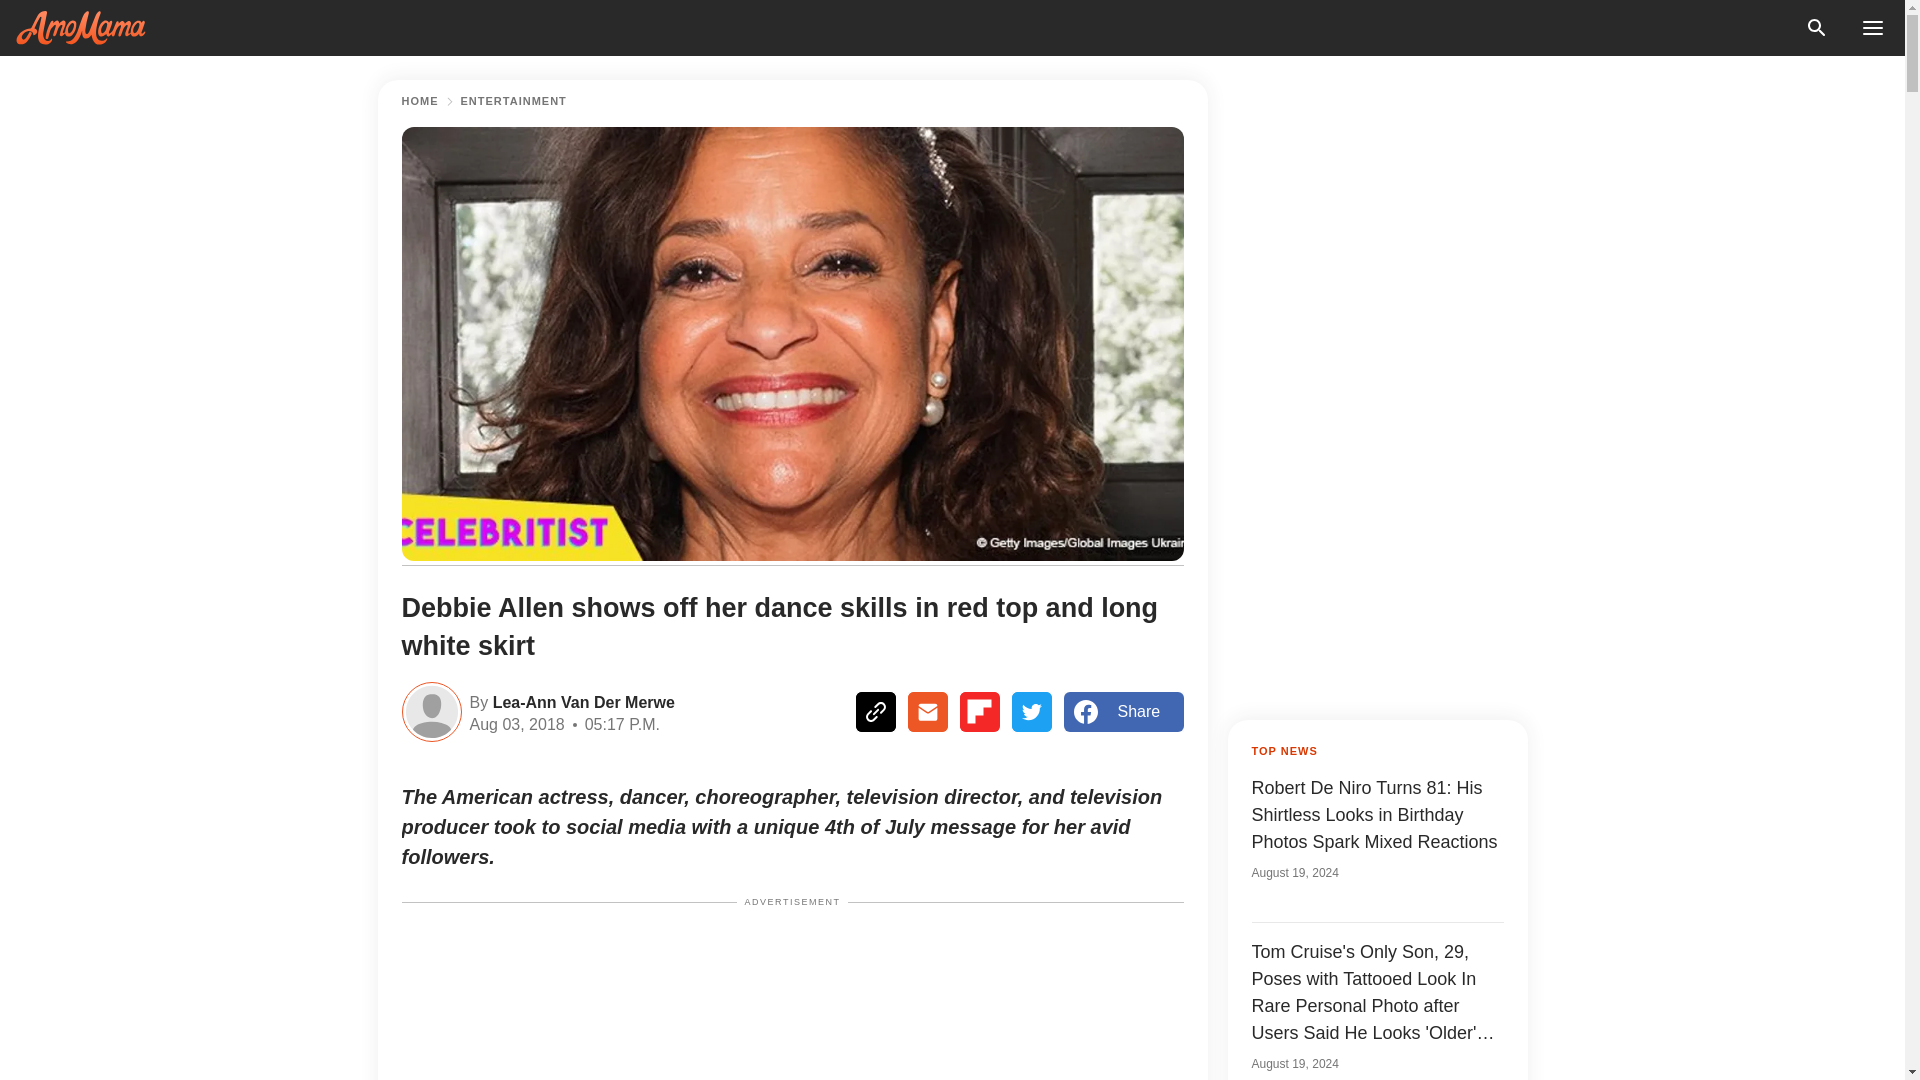  Describe the element at coordinates (513, 101) in the screenshot. I see `ENTERTAINMENT` at that location.